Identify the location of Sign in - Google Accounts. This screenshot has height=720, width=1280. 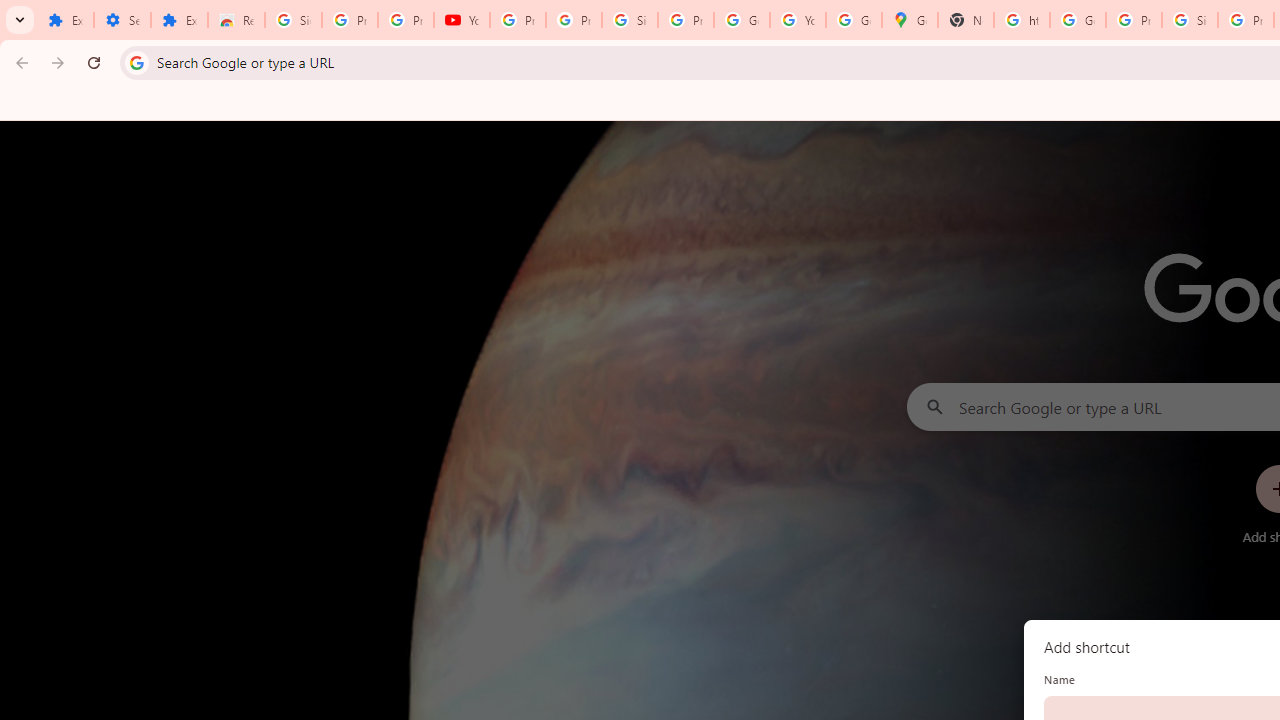
(294, 20).